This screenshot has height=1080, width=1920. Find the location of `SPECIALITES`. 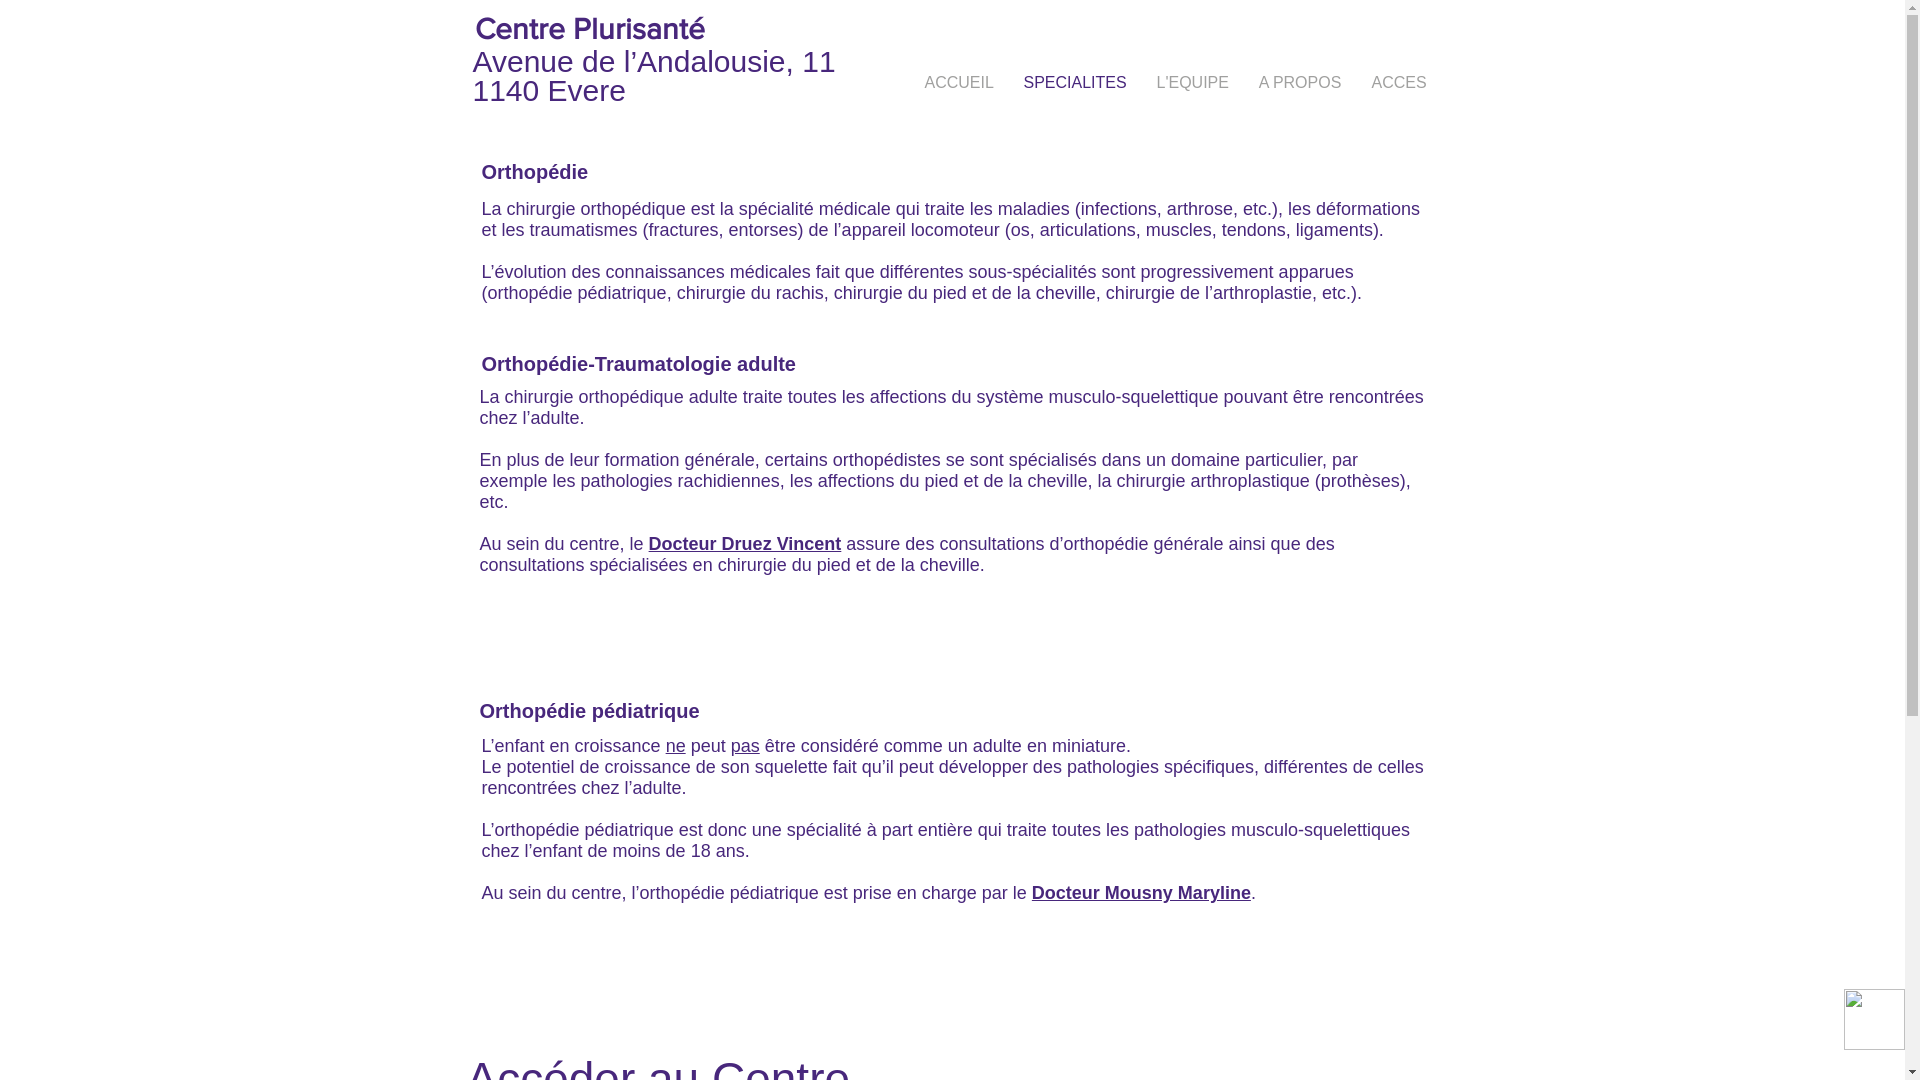

SPECIALITES is located at coordinates (1074, 83).